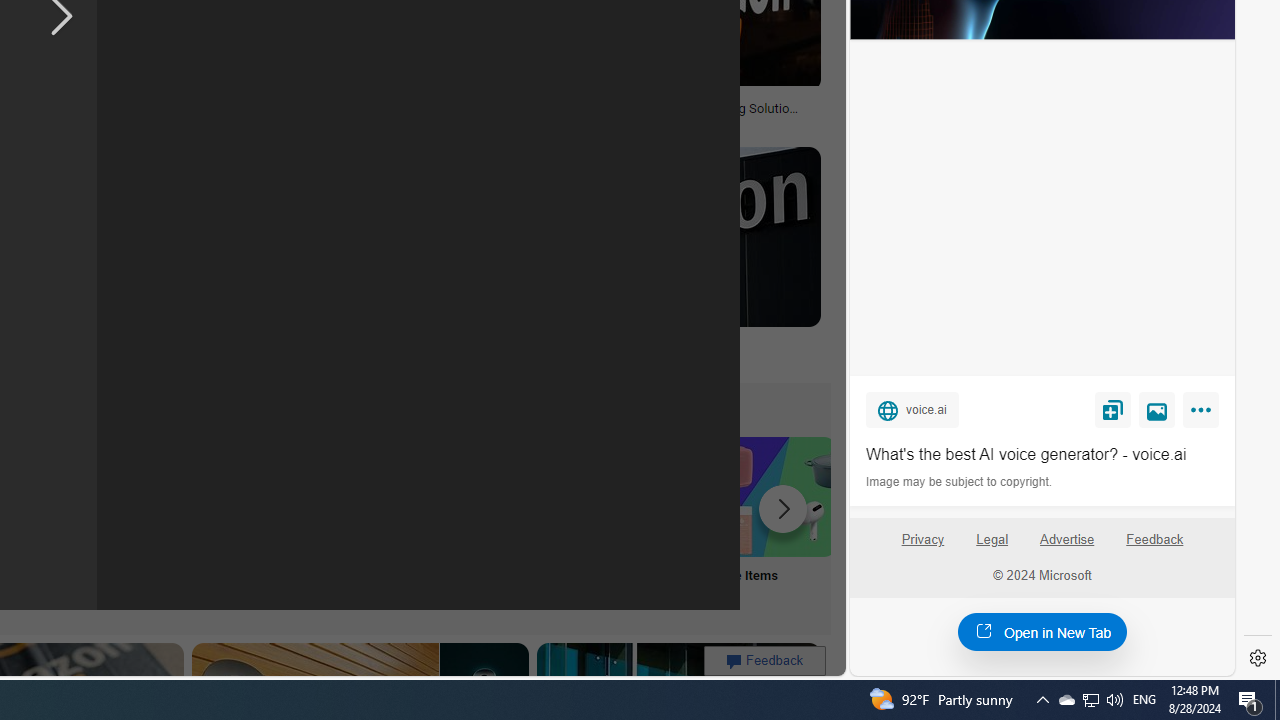 This screenshot has height=720, width=1280. I want to click on Legal, so click(992, 540).